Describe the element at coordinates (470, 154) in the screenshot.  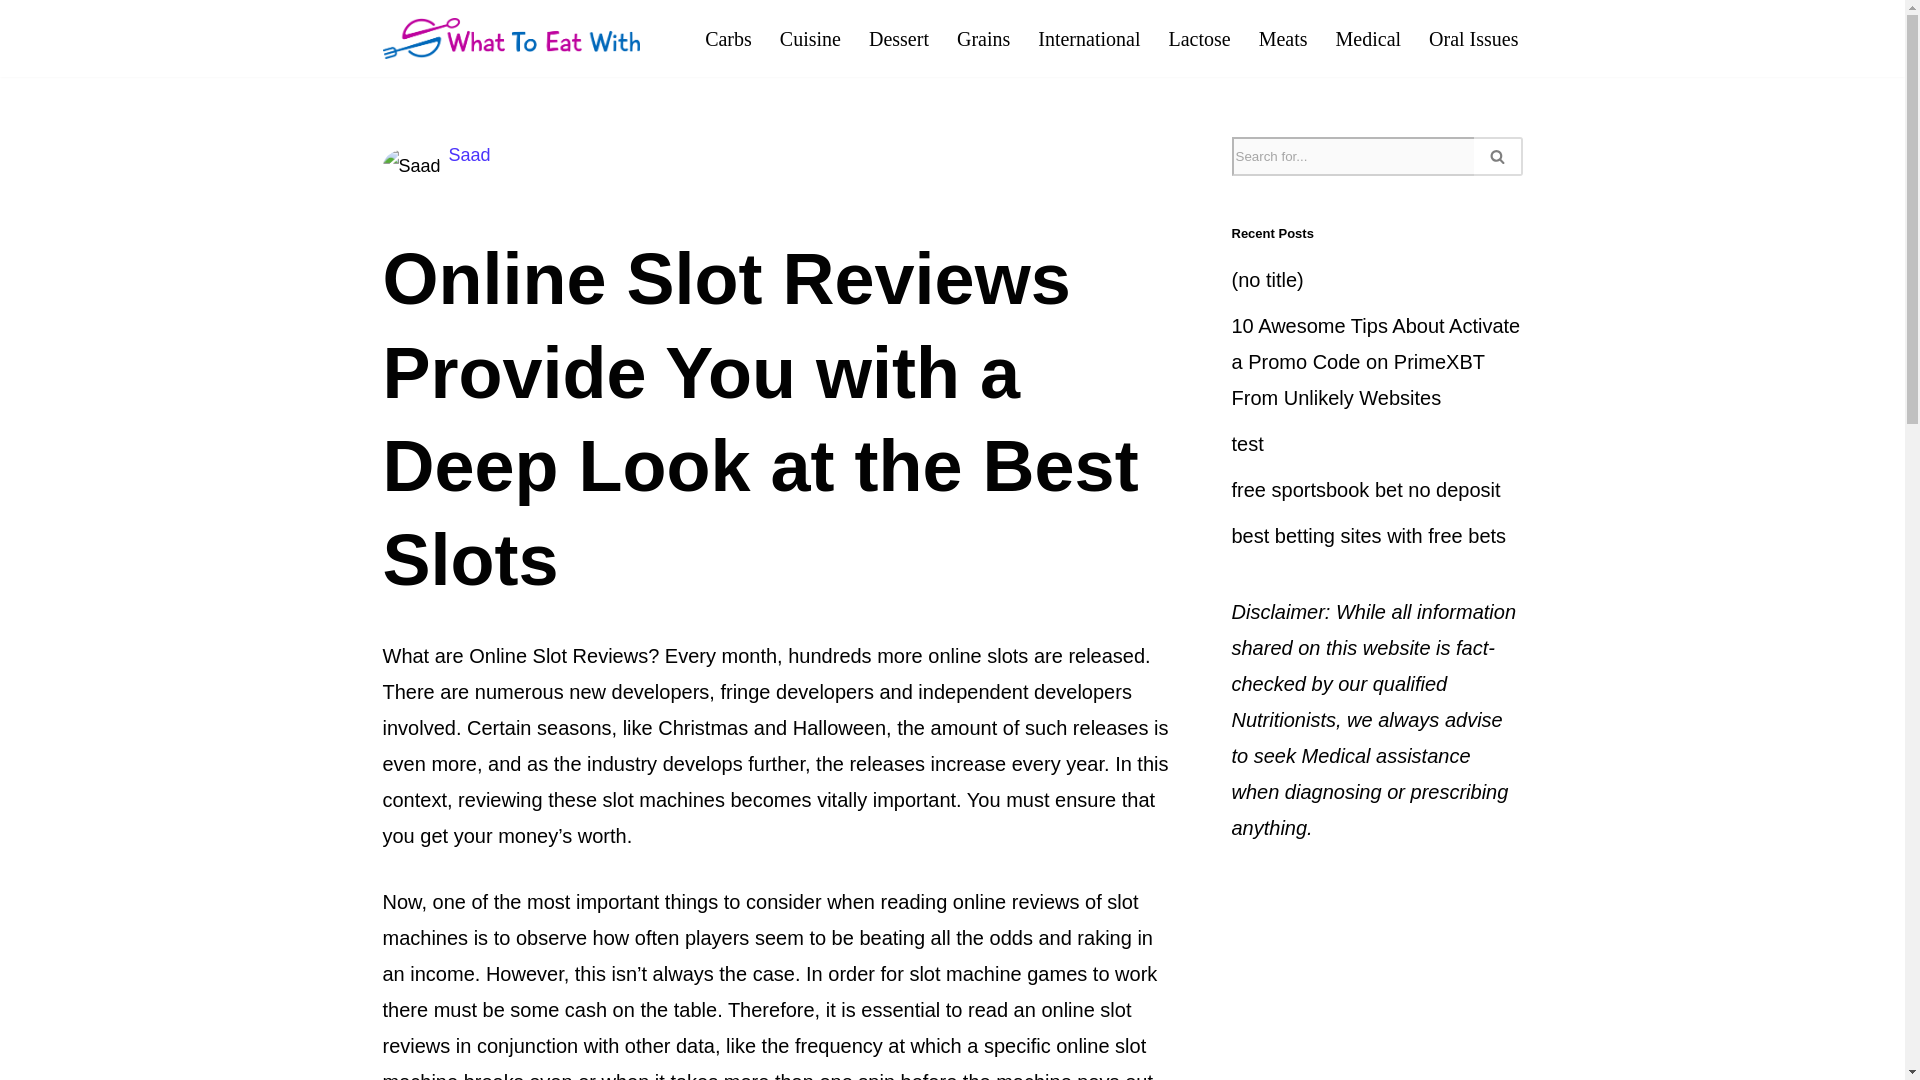
I see `Saad` at that location.